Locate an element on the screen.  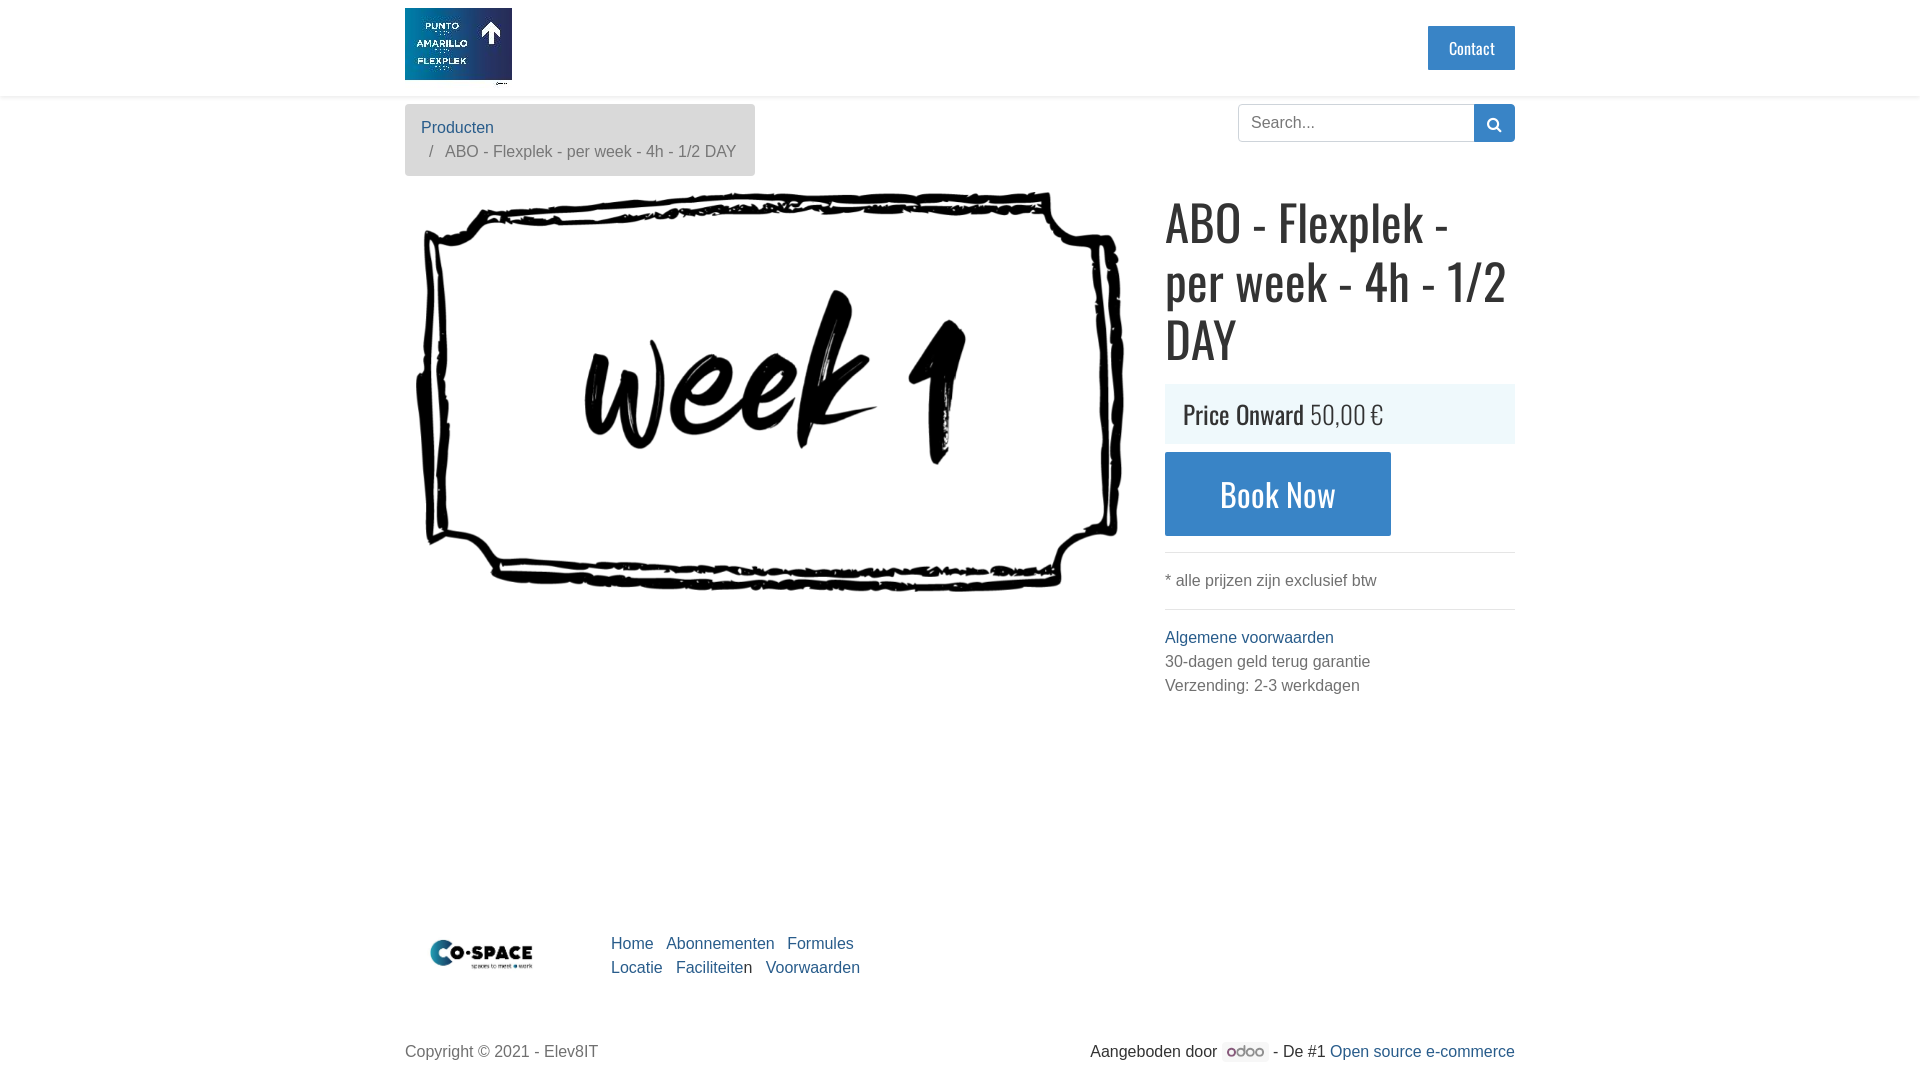
Open source e-commerce is located at coordinates (1422, 1052).